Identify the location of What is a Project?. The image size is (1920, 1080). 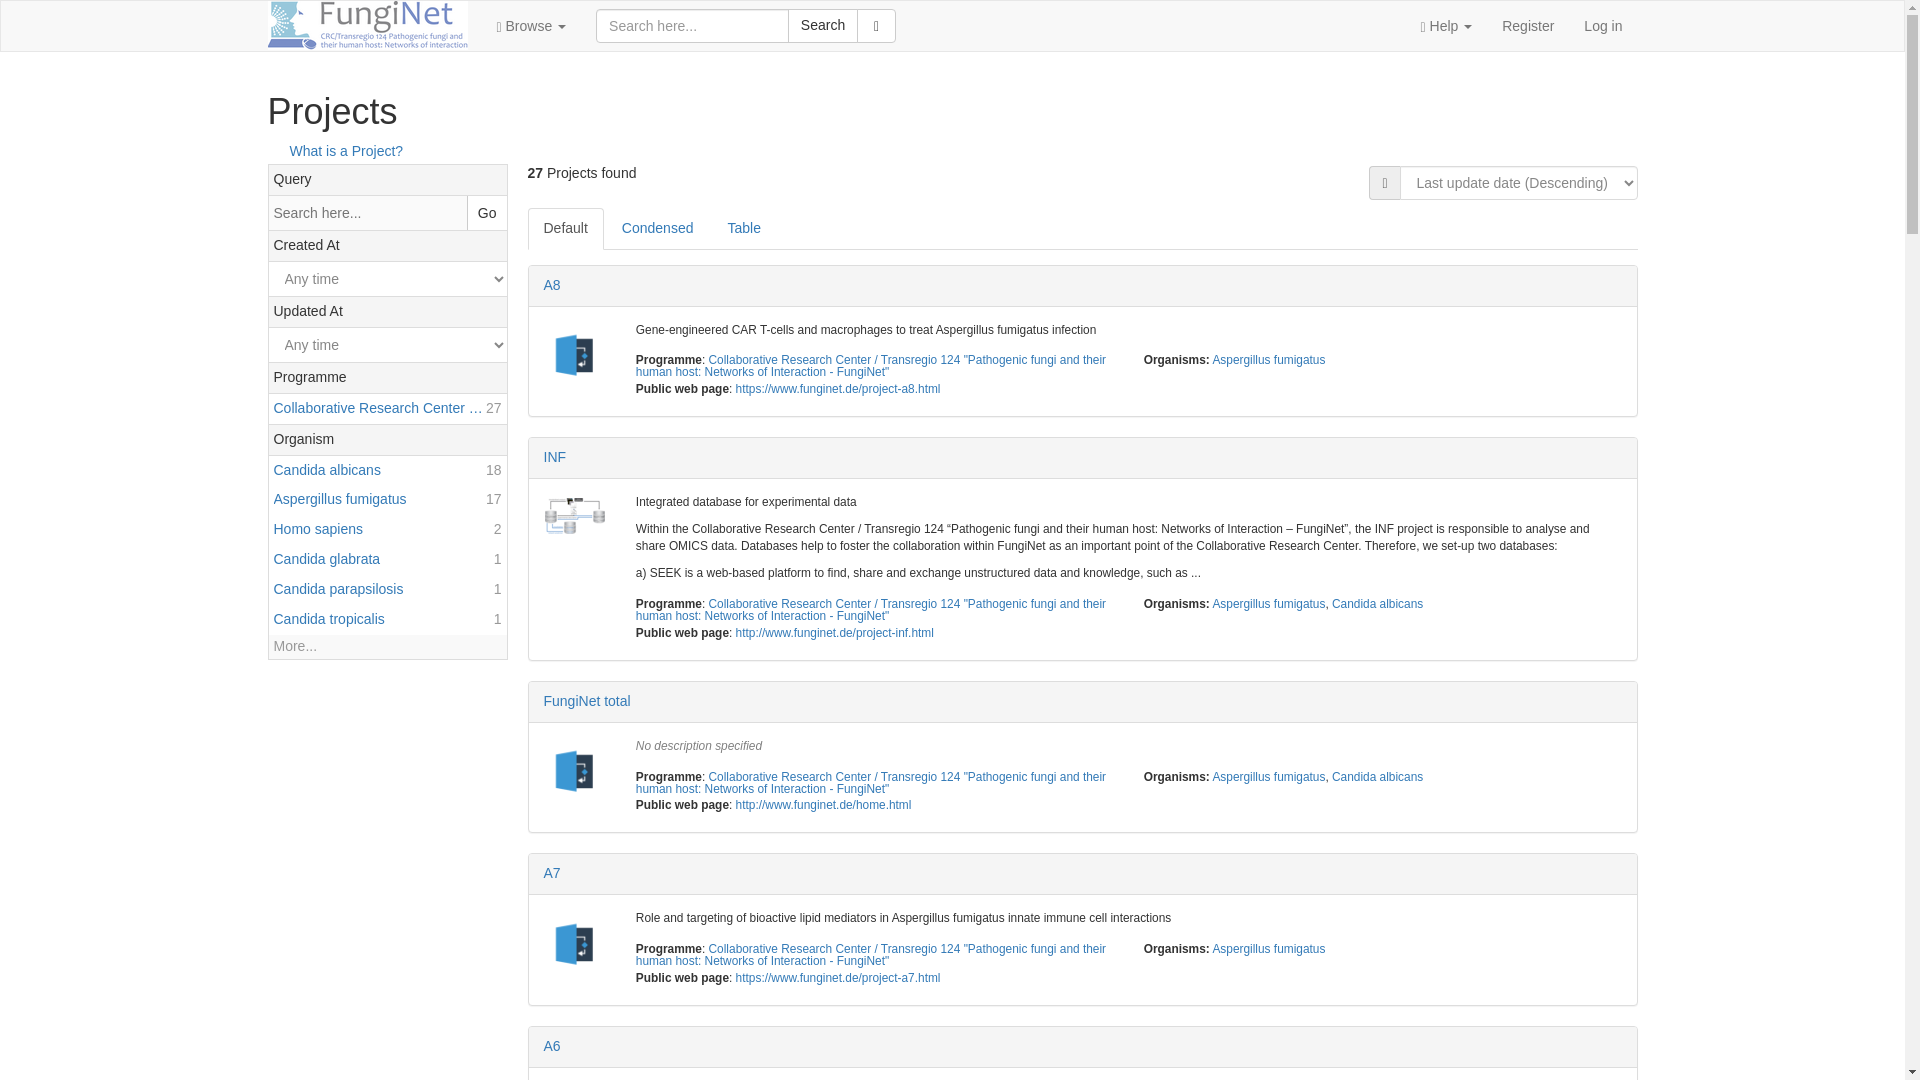
(336, 150).